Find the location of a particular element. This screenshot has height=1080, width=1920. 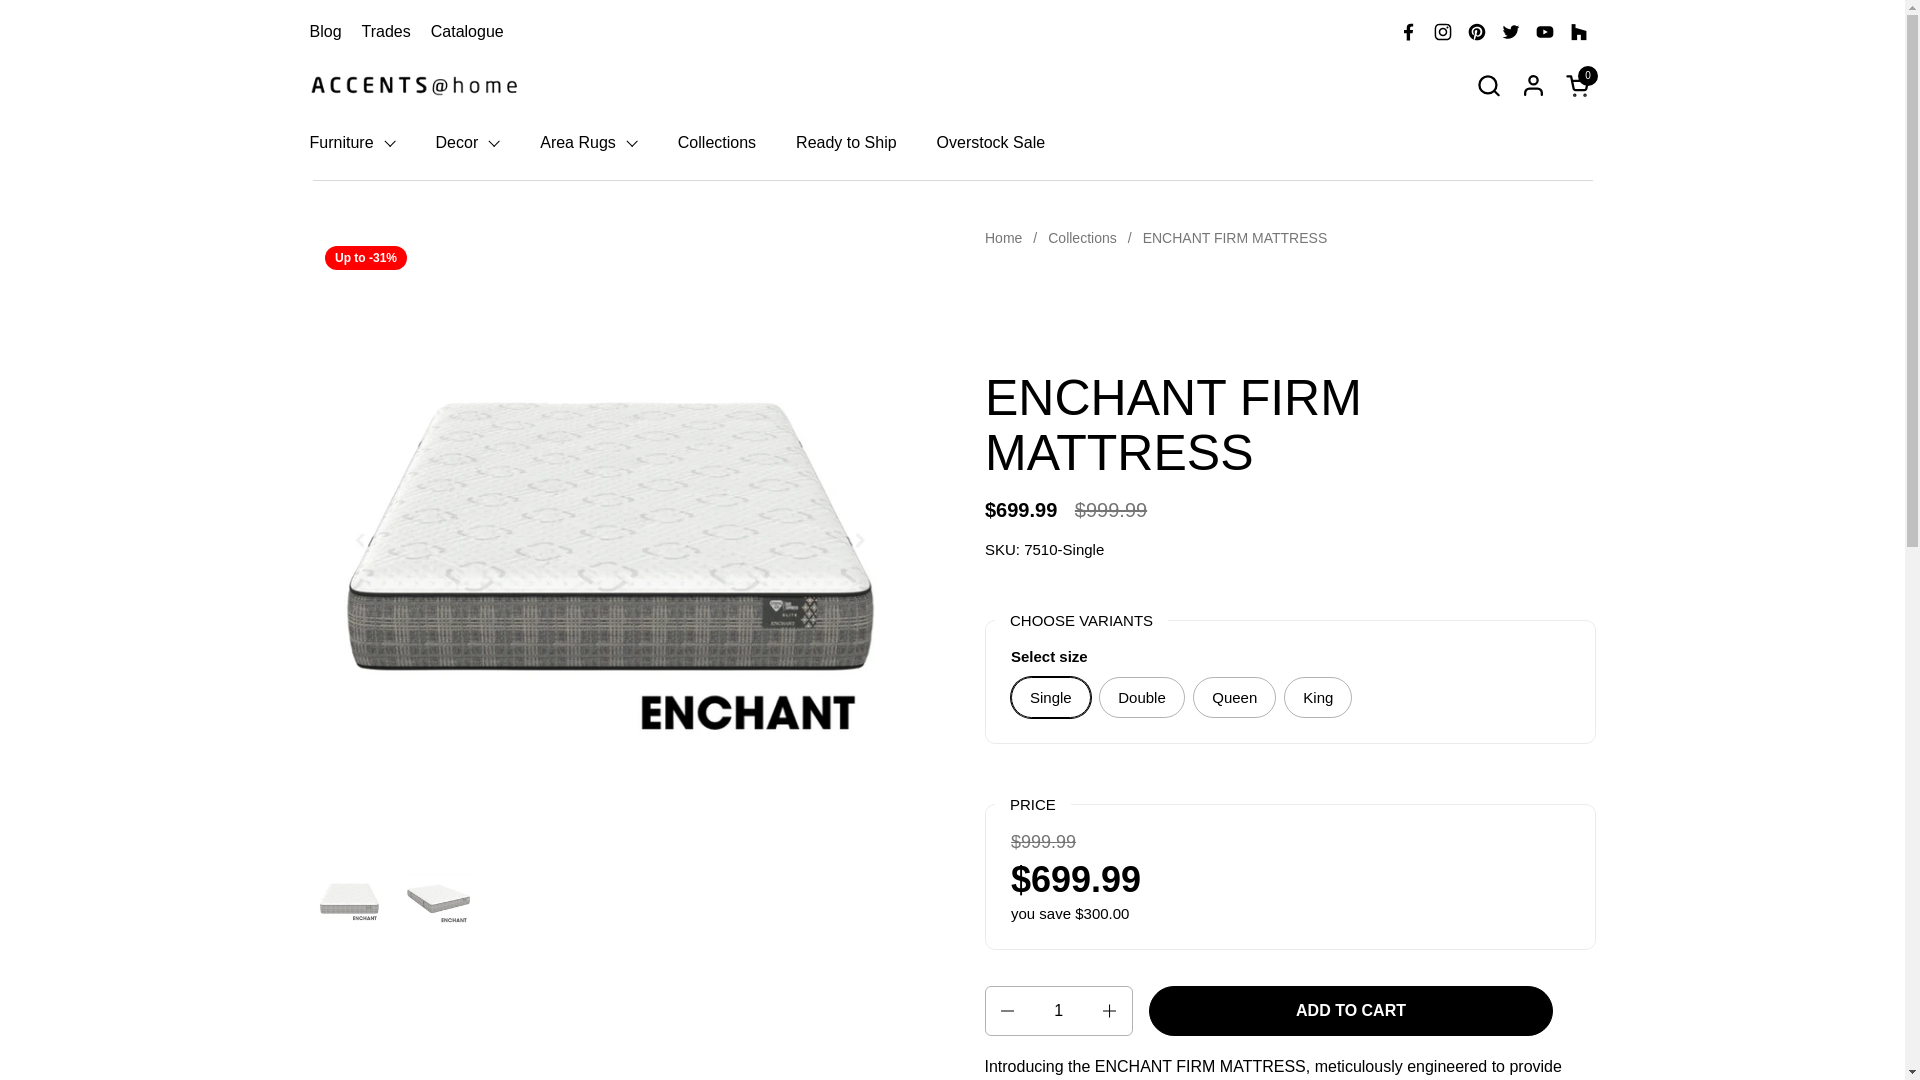

Skip to content is located at coordinates (1476, 32).